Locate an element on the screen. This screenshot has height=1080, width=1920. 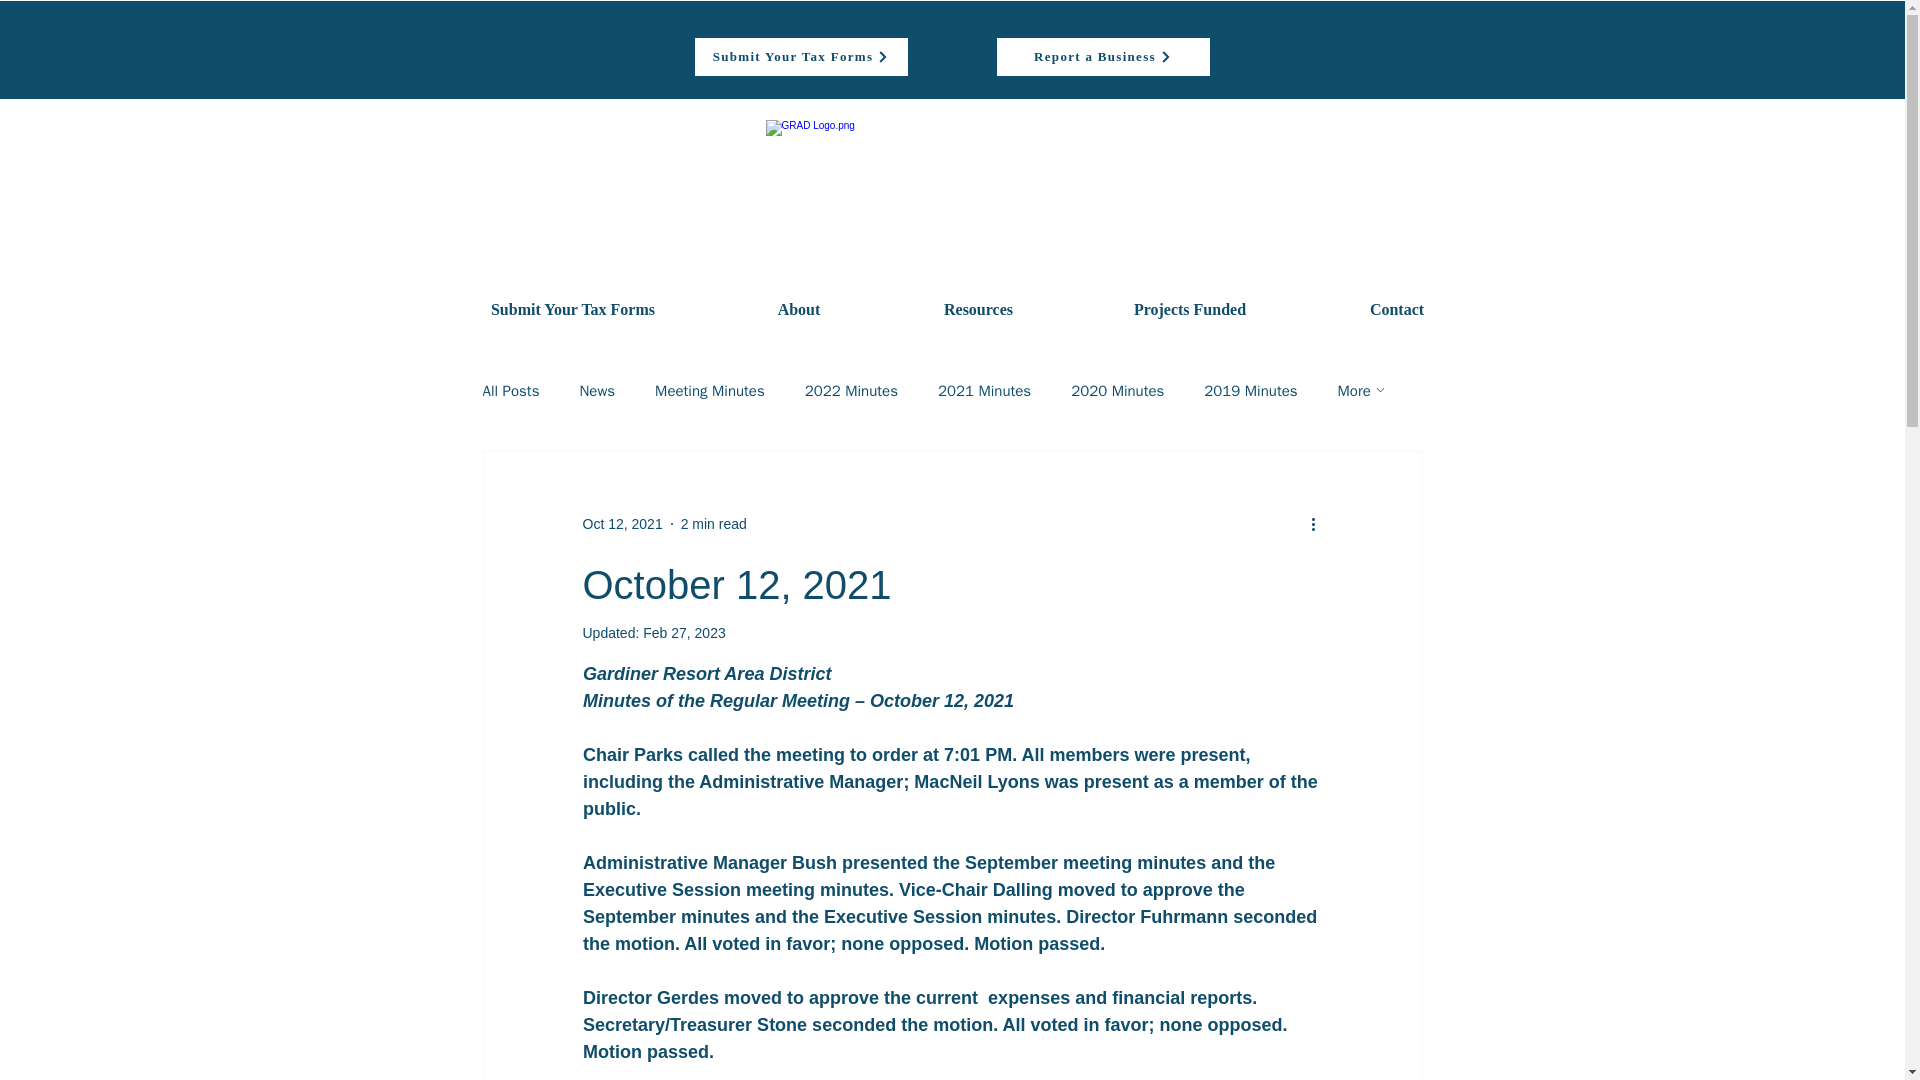
2020 Minutes is located at coordinates (1117, 391).